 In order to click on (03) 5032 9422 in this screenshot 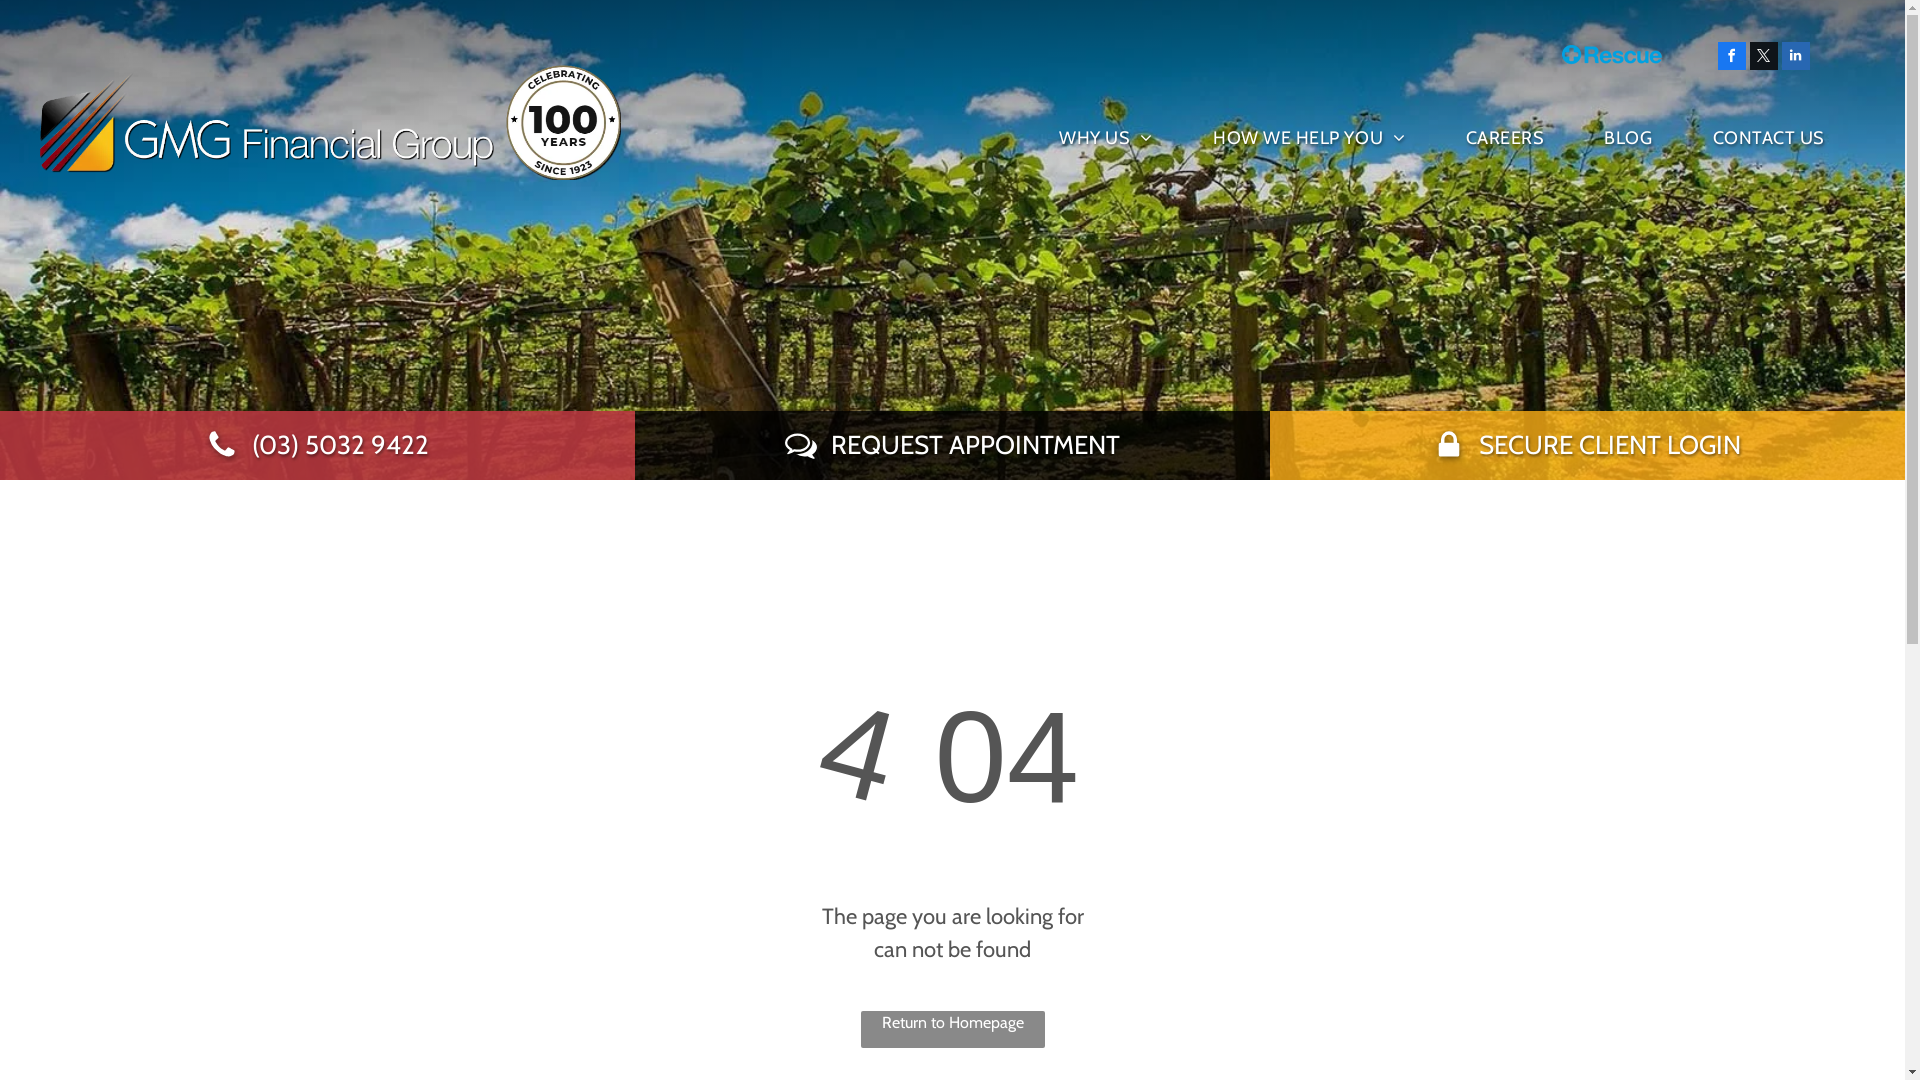, I will do `click(318, 444)`.